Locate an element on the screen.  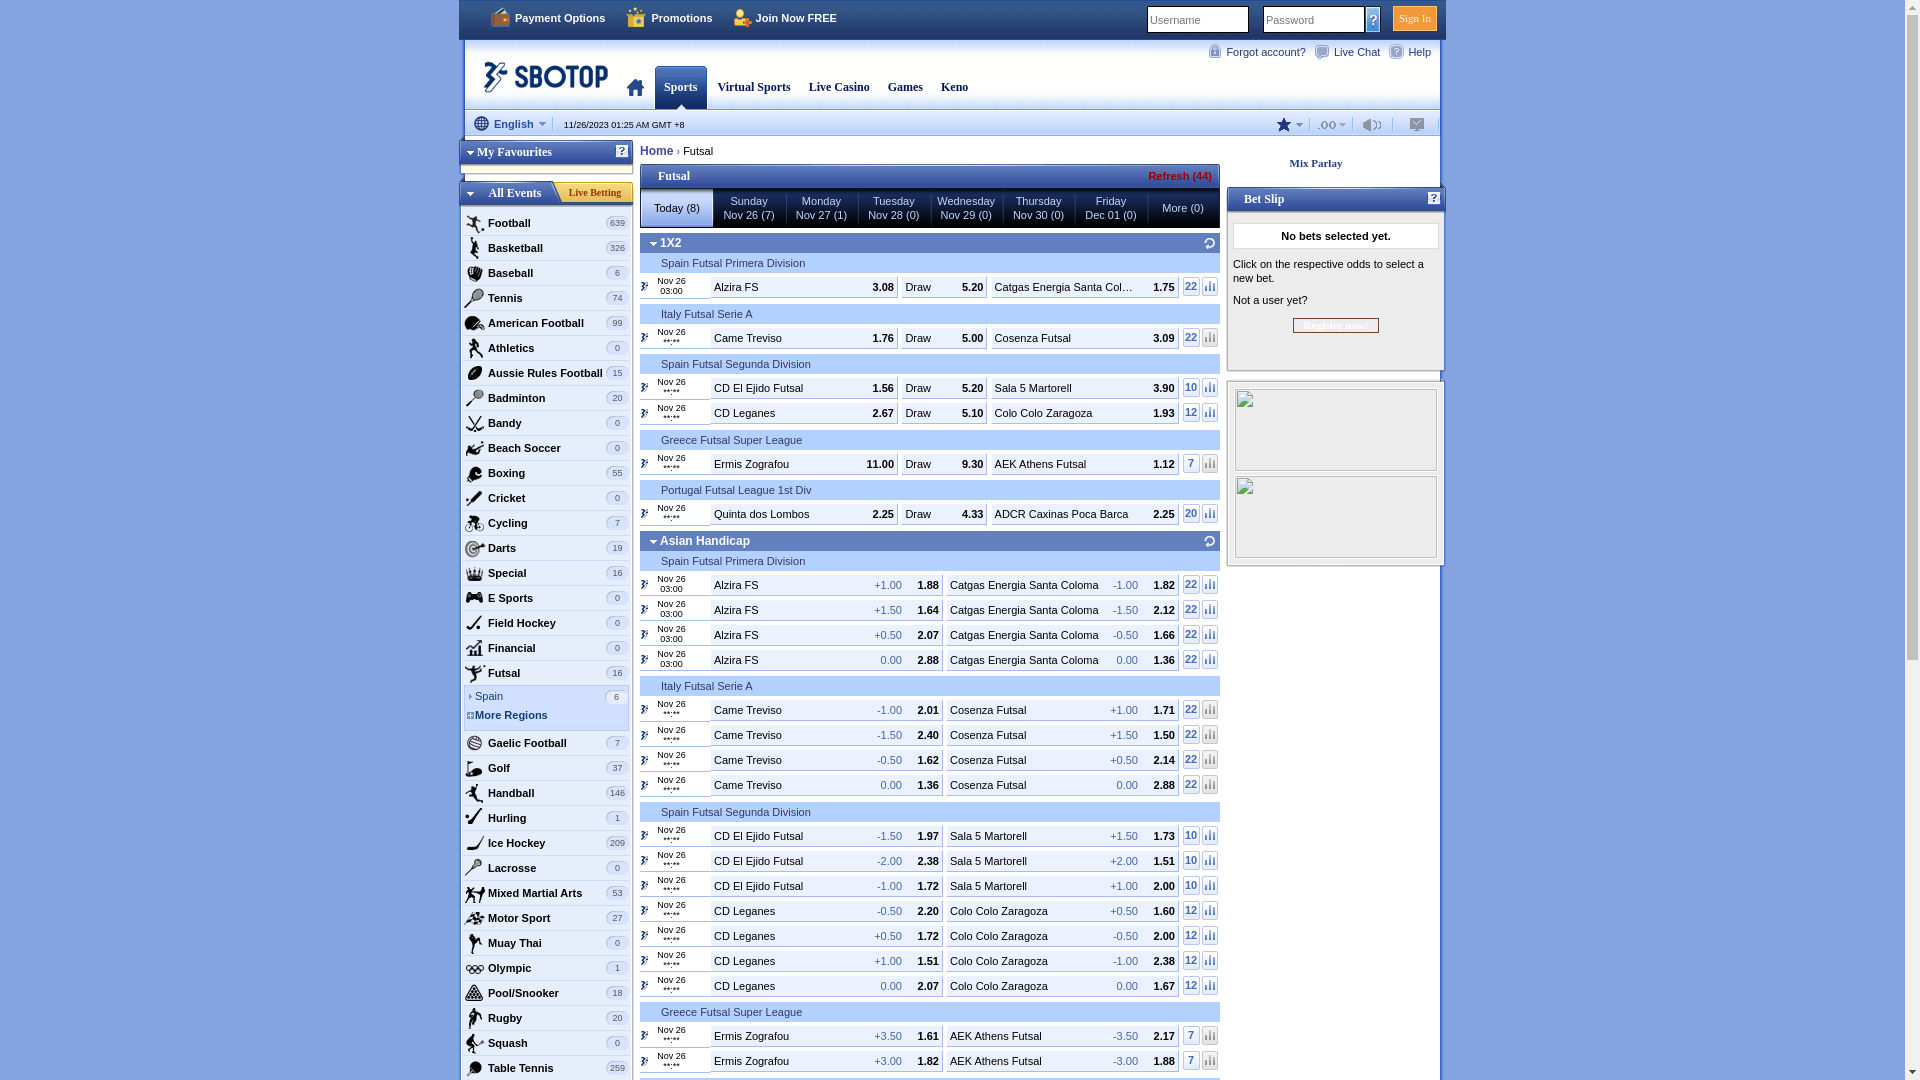
5.20
Draw is located at coordinates (944, 388).